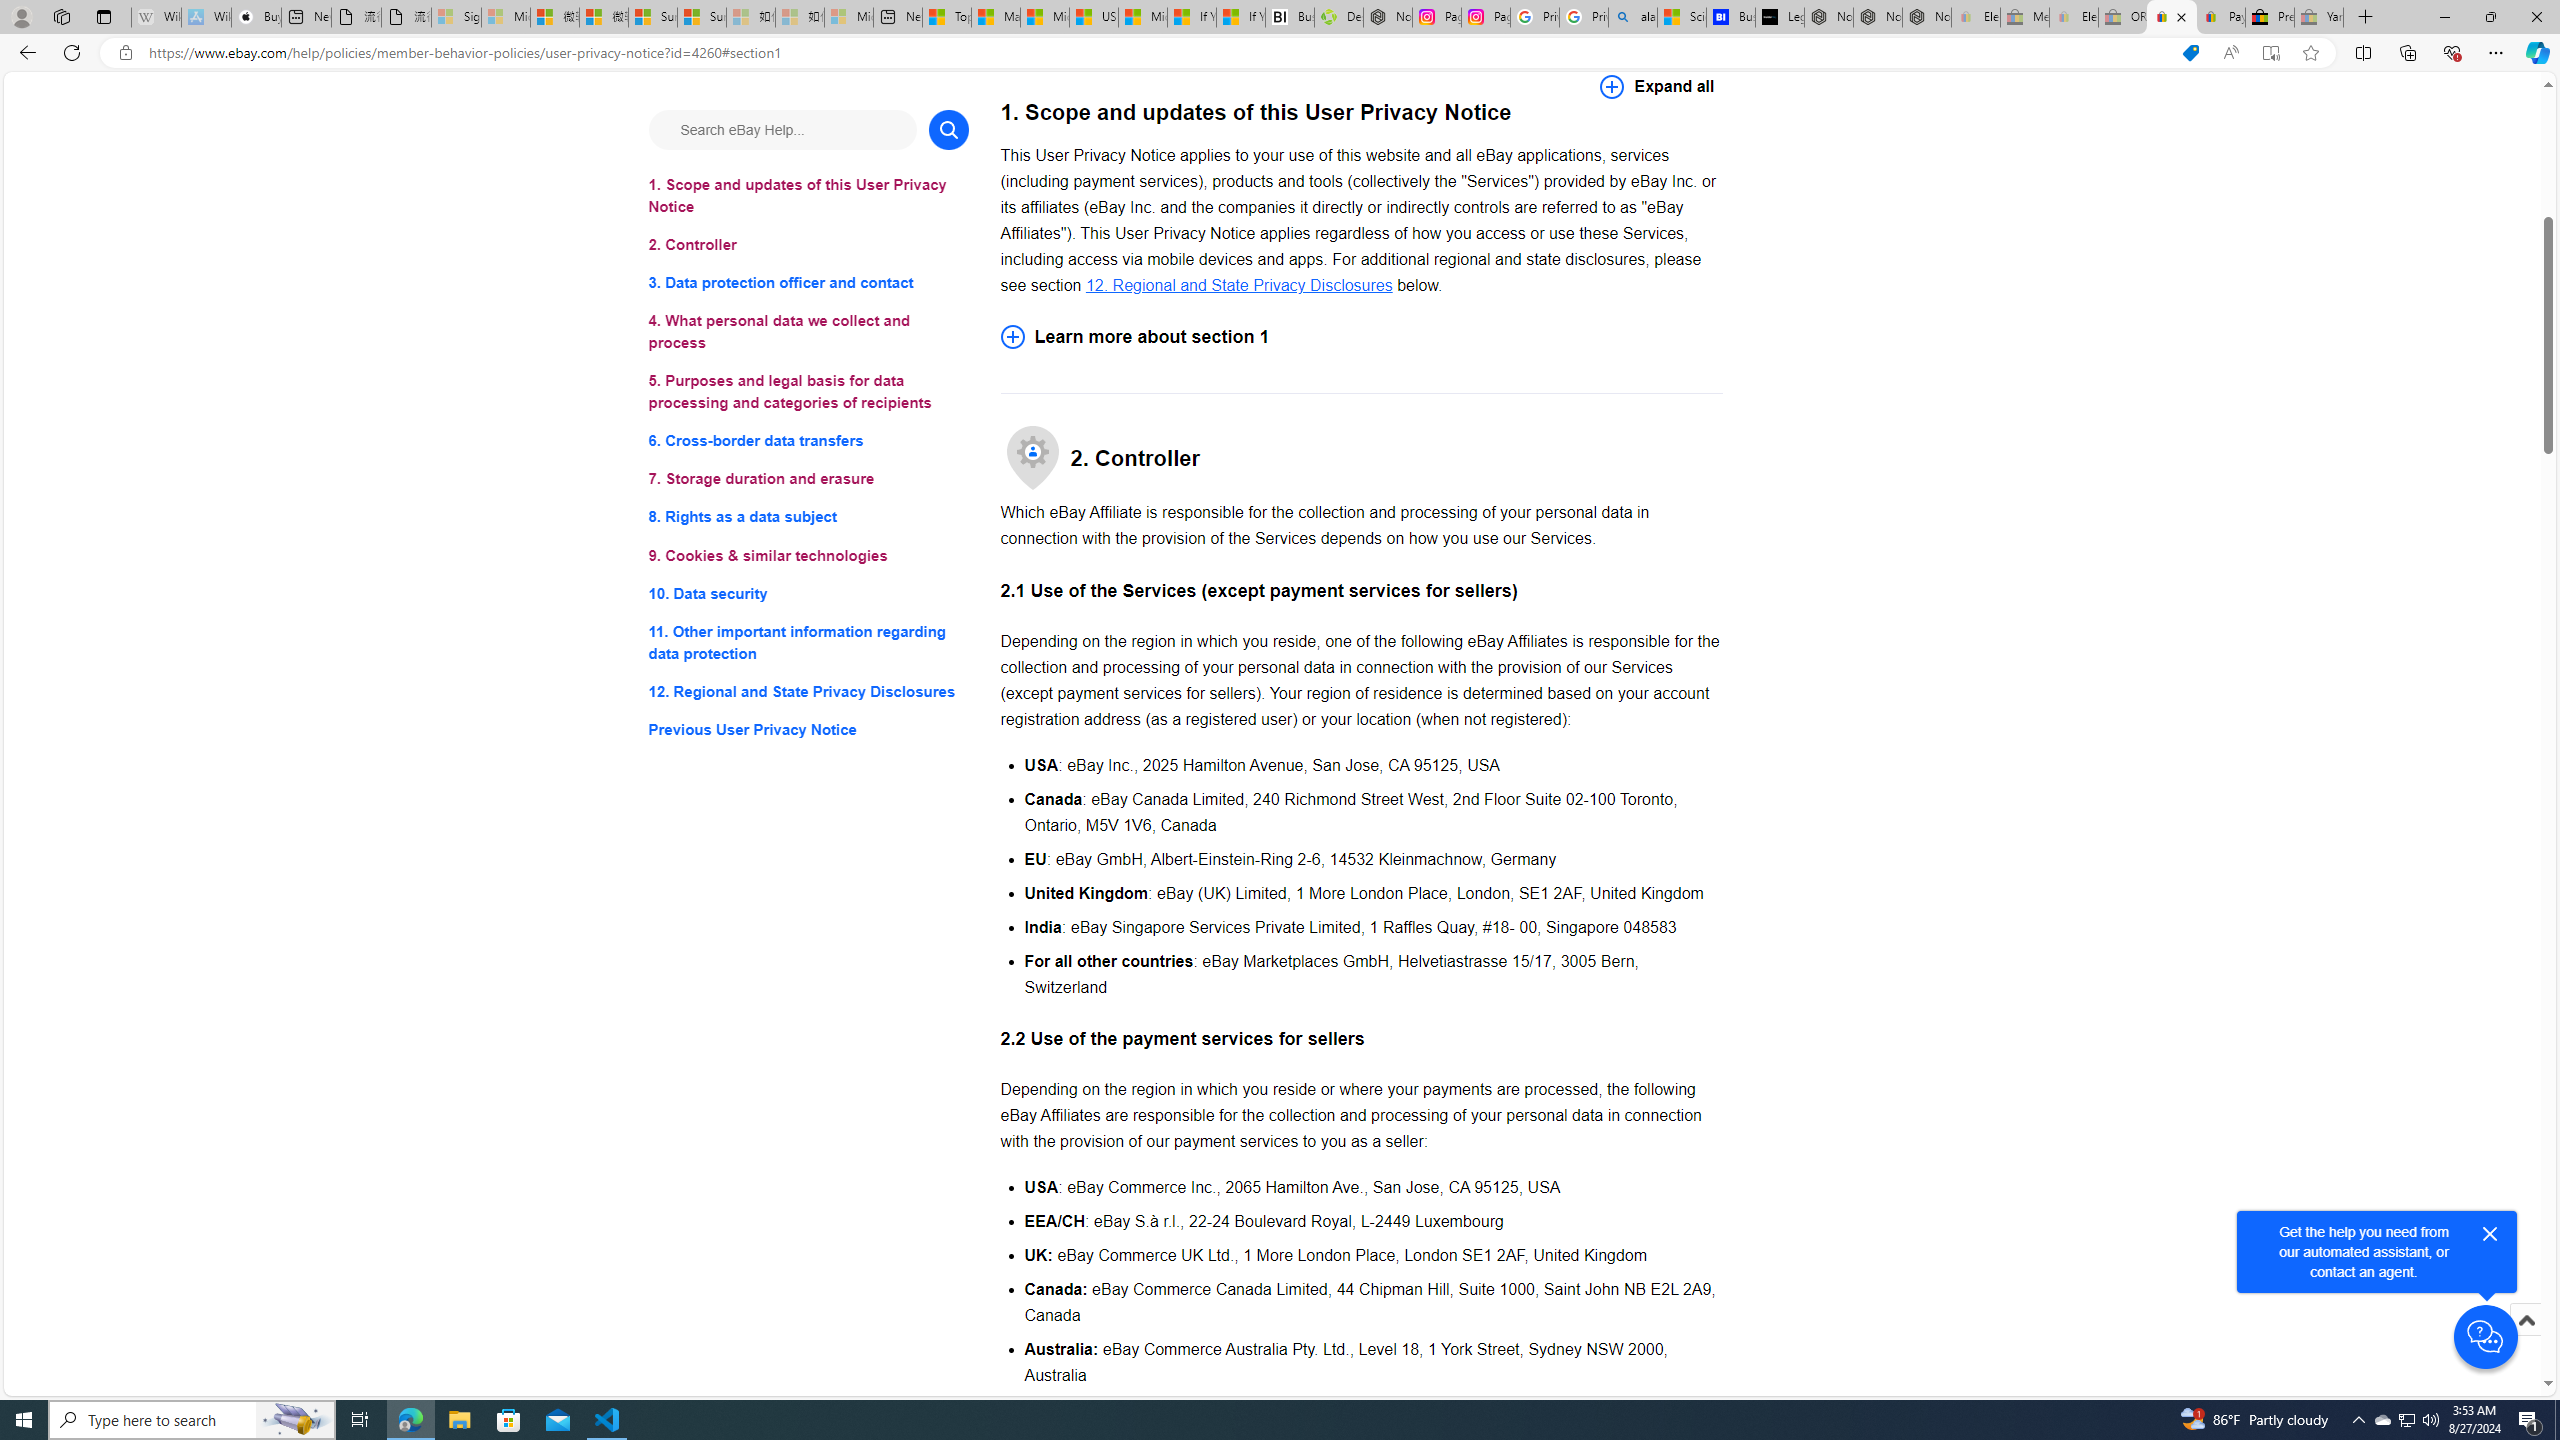 This screenshot has height=1440, width=2560. What do you see at coordinates (808, 690) in the screenshot?
I see `12. Regional and State Privacy Disclosures` at bounding box center [808, 690].